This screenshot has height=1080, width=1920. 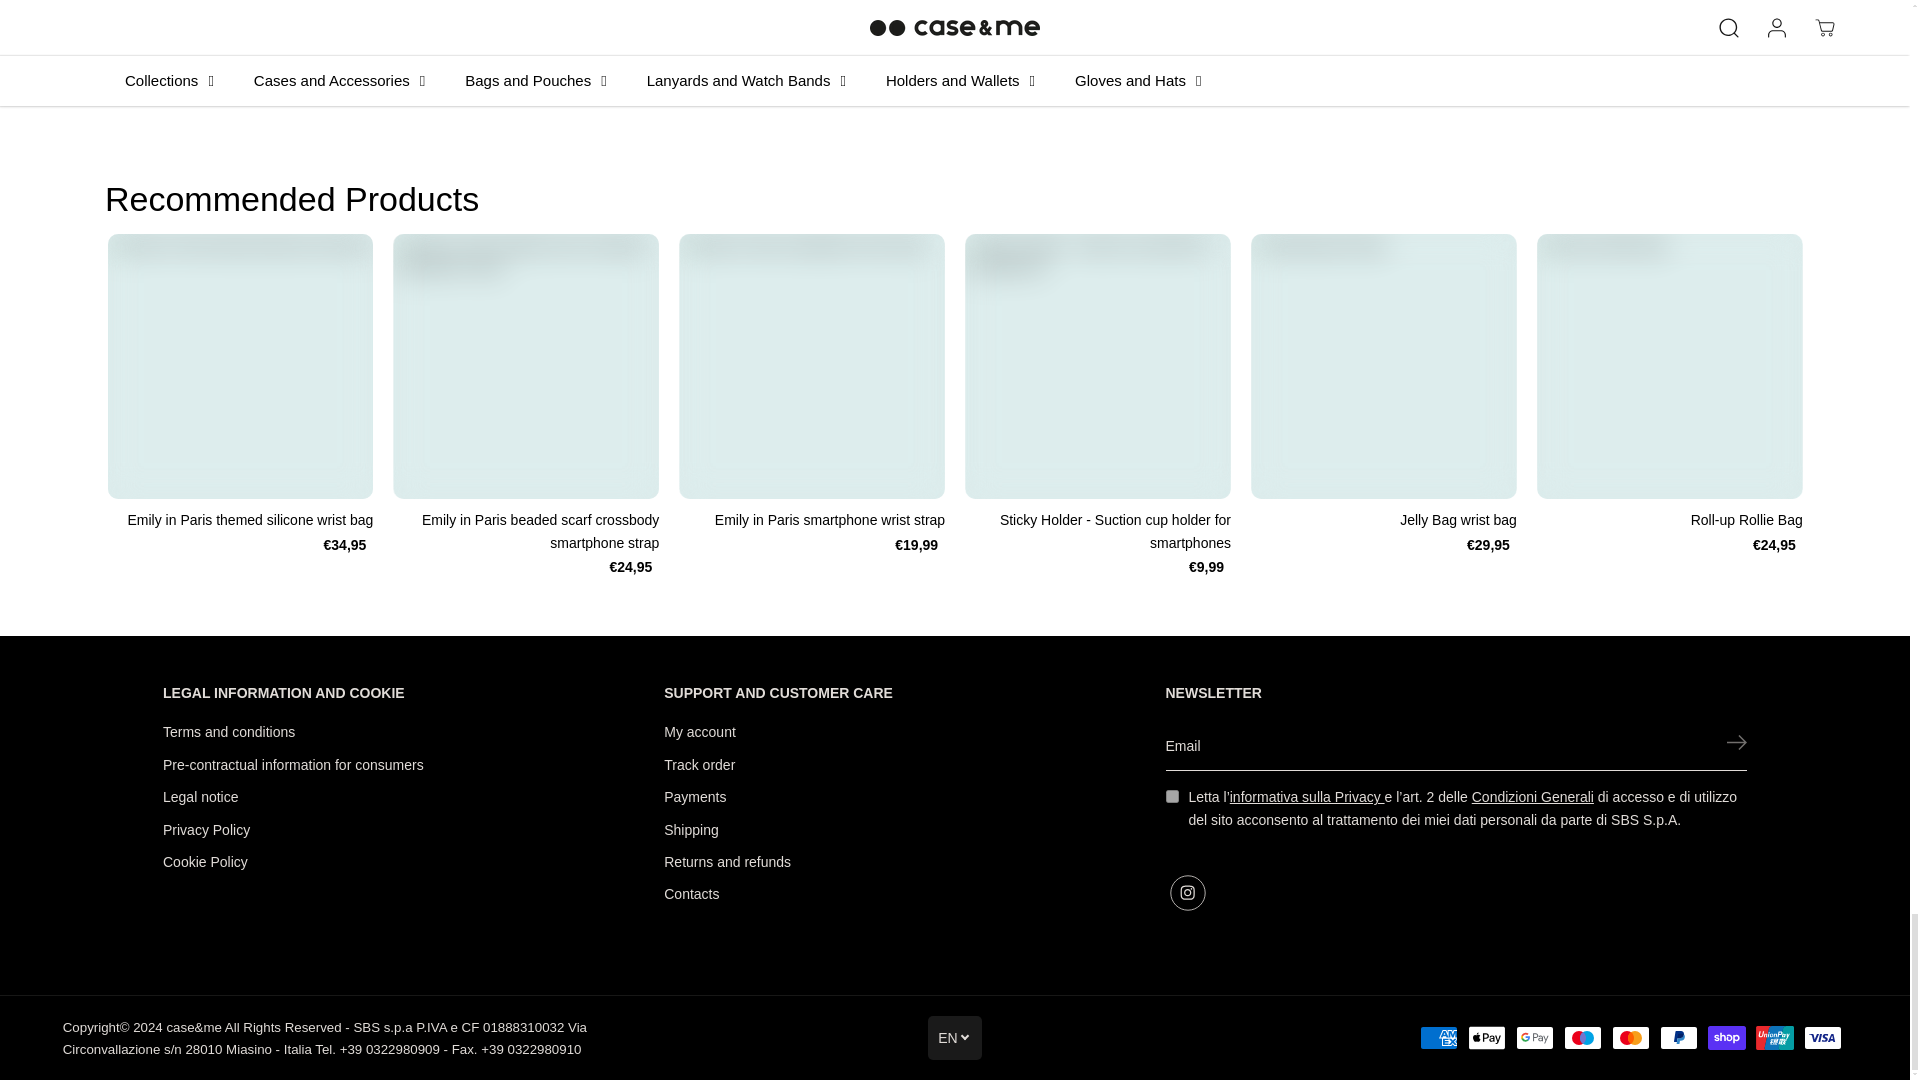 I want to click on American Express, so click(x=1438, y=1038).